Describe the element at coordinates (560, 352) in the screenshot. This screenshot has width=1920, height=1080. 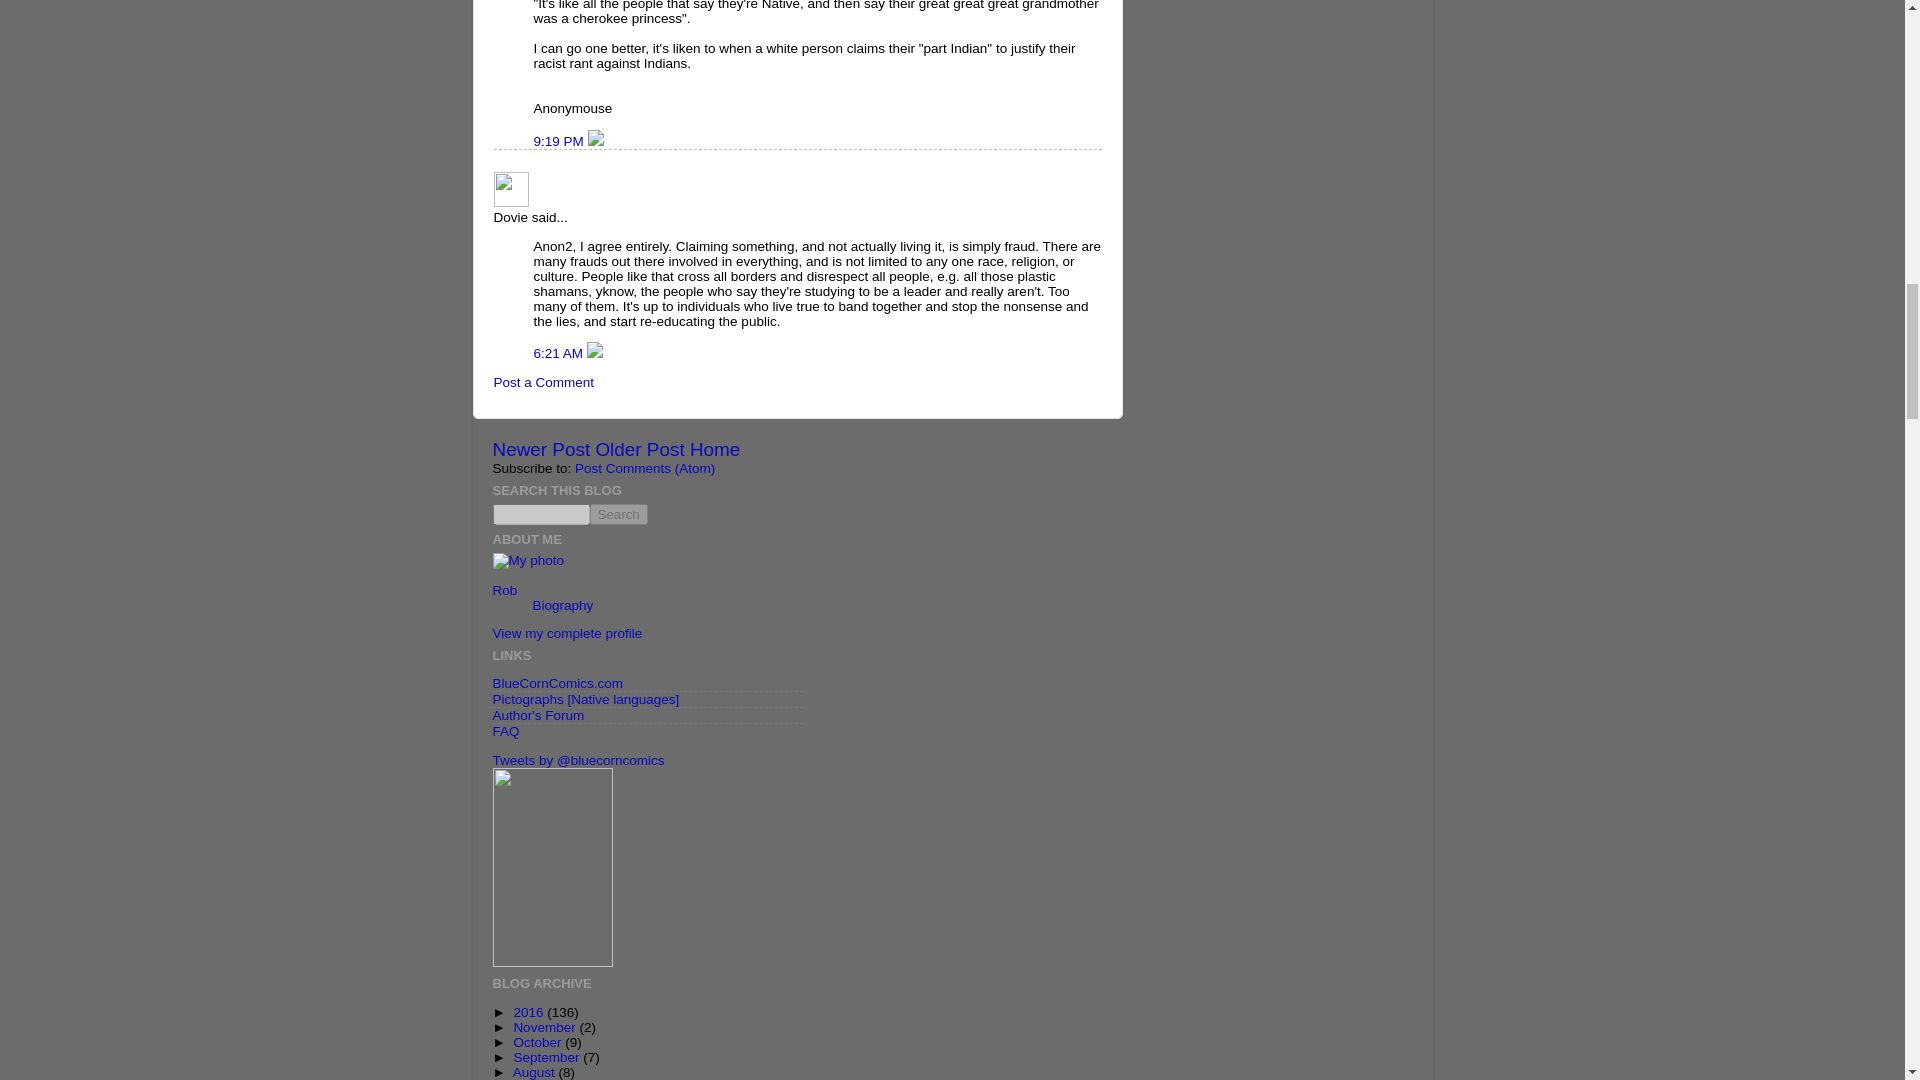
I see `6:21 AM` at that location.